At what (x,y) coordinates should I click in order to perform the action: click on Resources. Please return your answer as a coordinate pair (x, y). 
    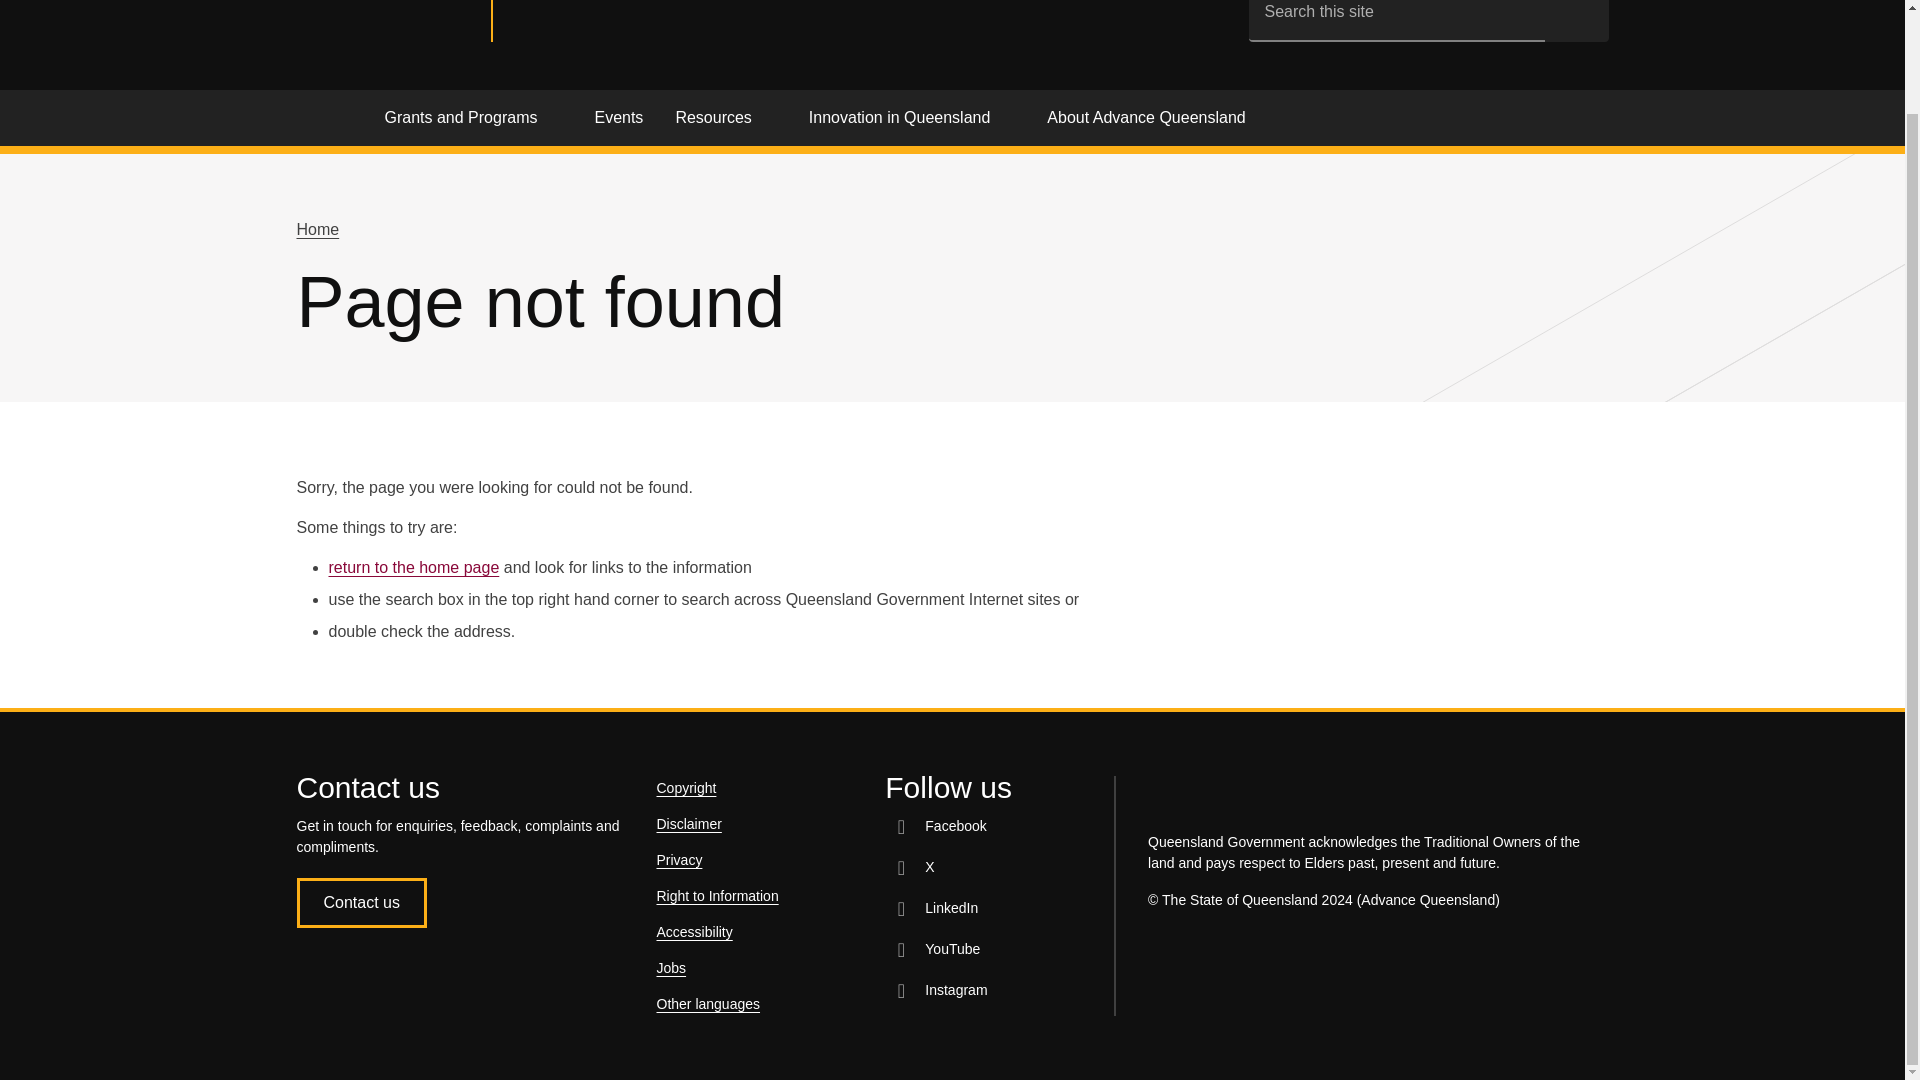
    Looking at the image, I should click on (724, 122).